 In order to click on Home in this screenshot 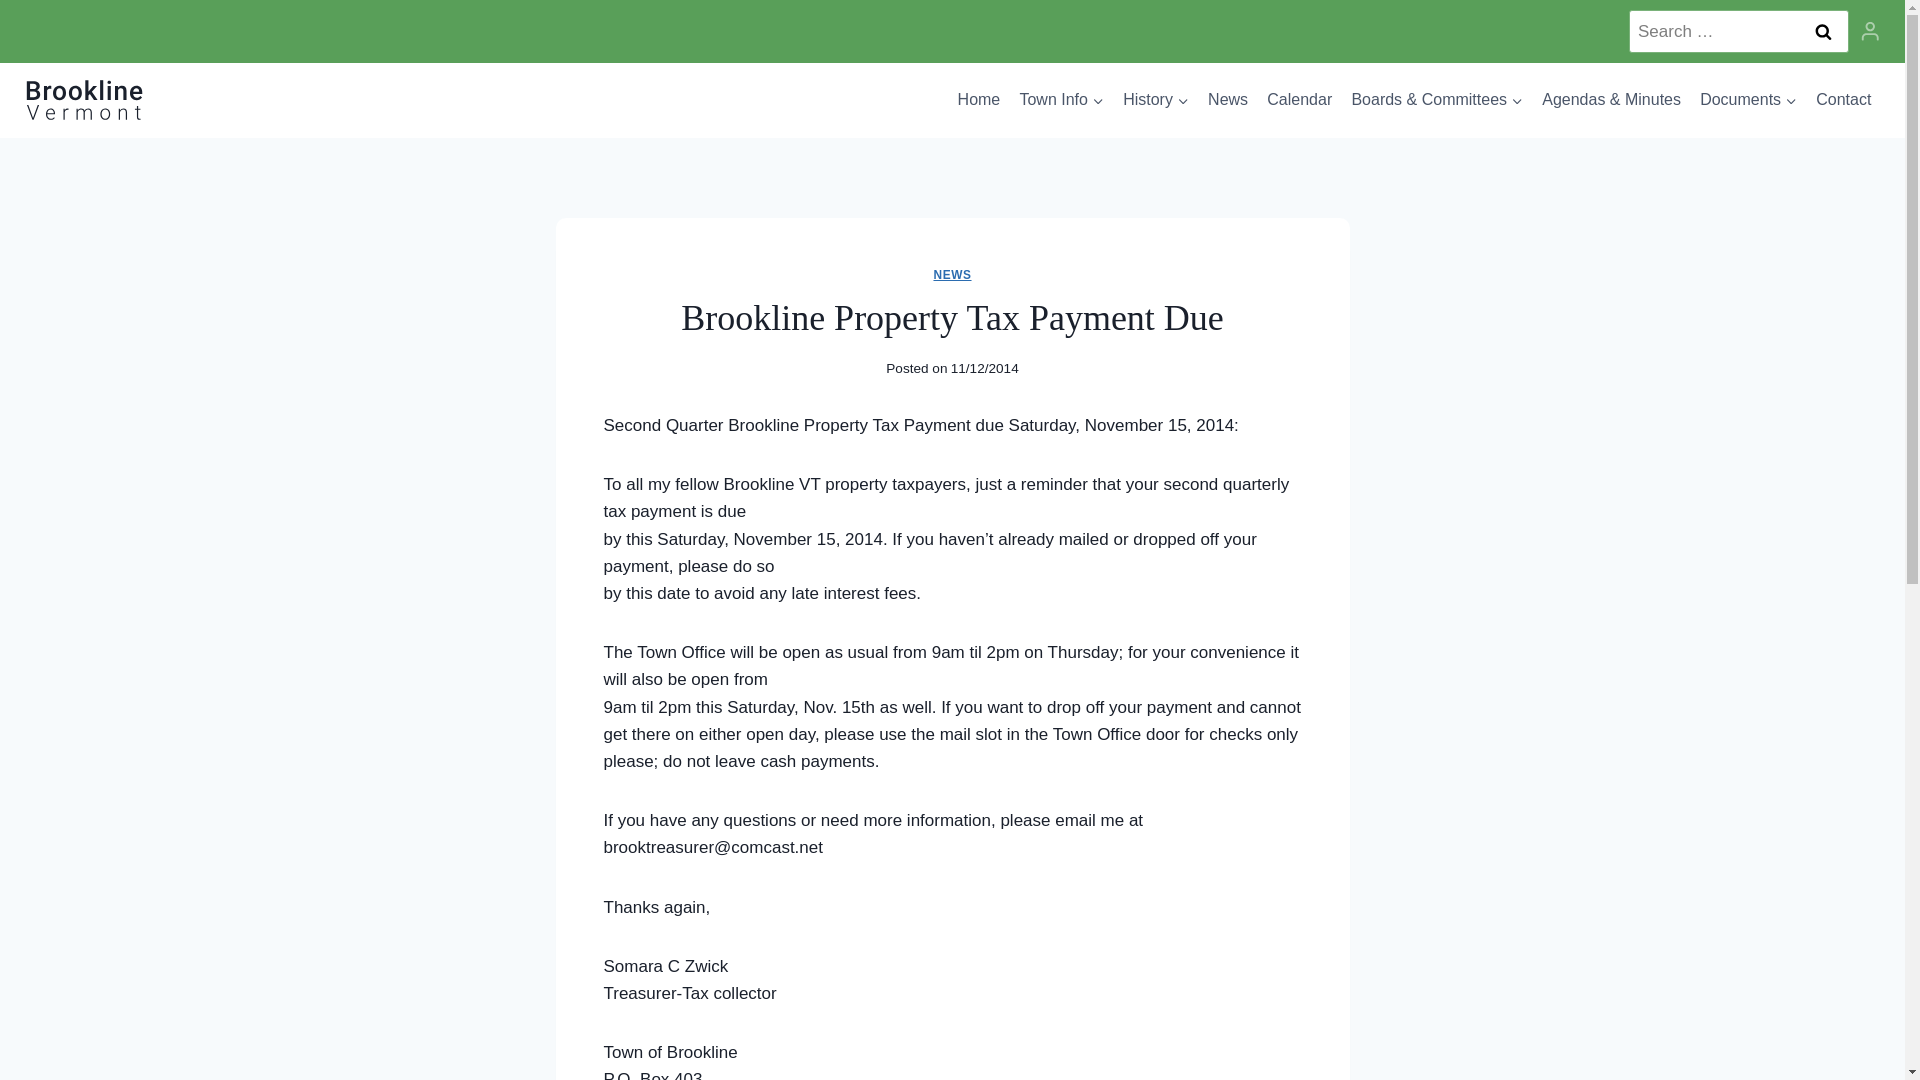, I will do `click(978, 100)`.